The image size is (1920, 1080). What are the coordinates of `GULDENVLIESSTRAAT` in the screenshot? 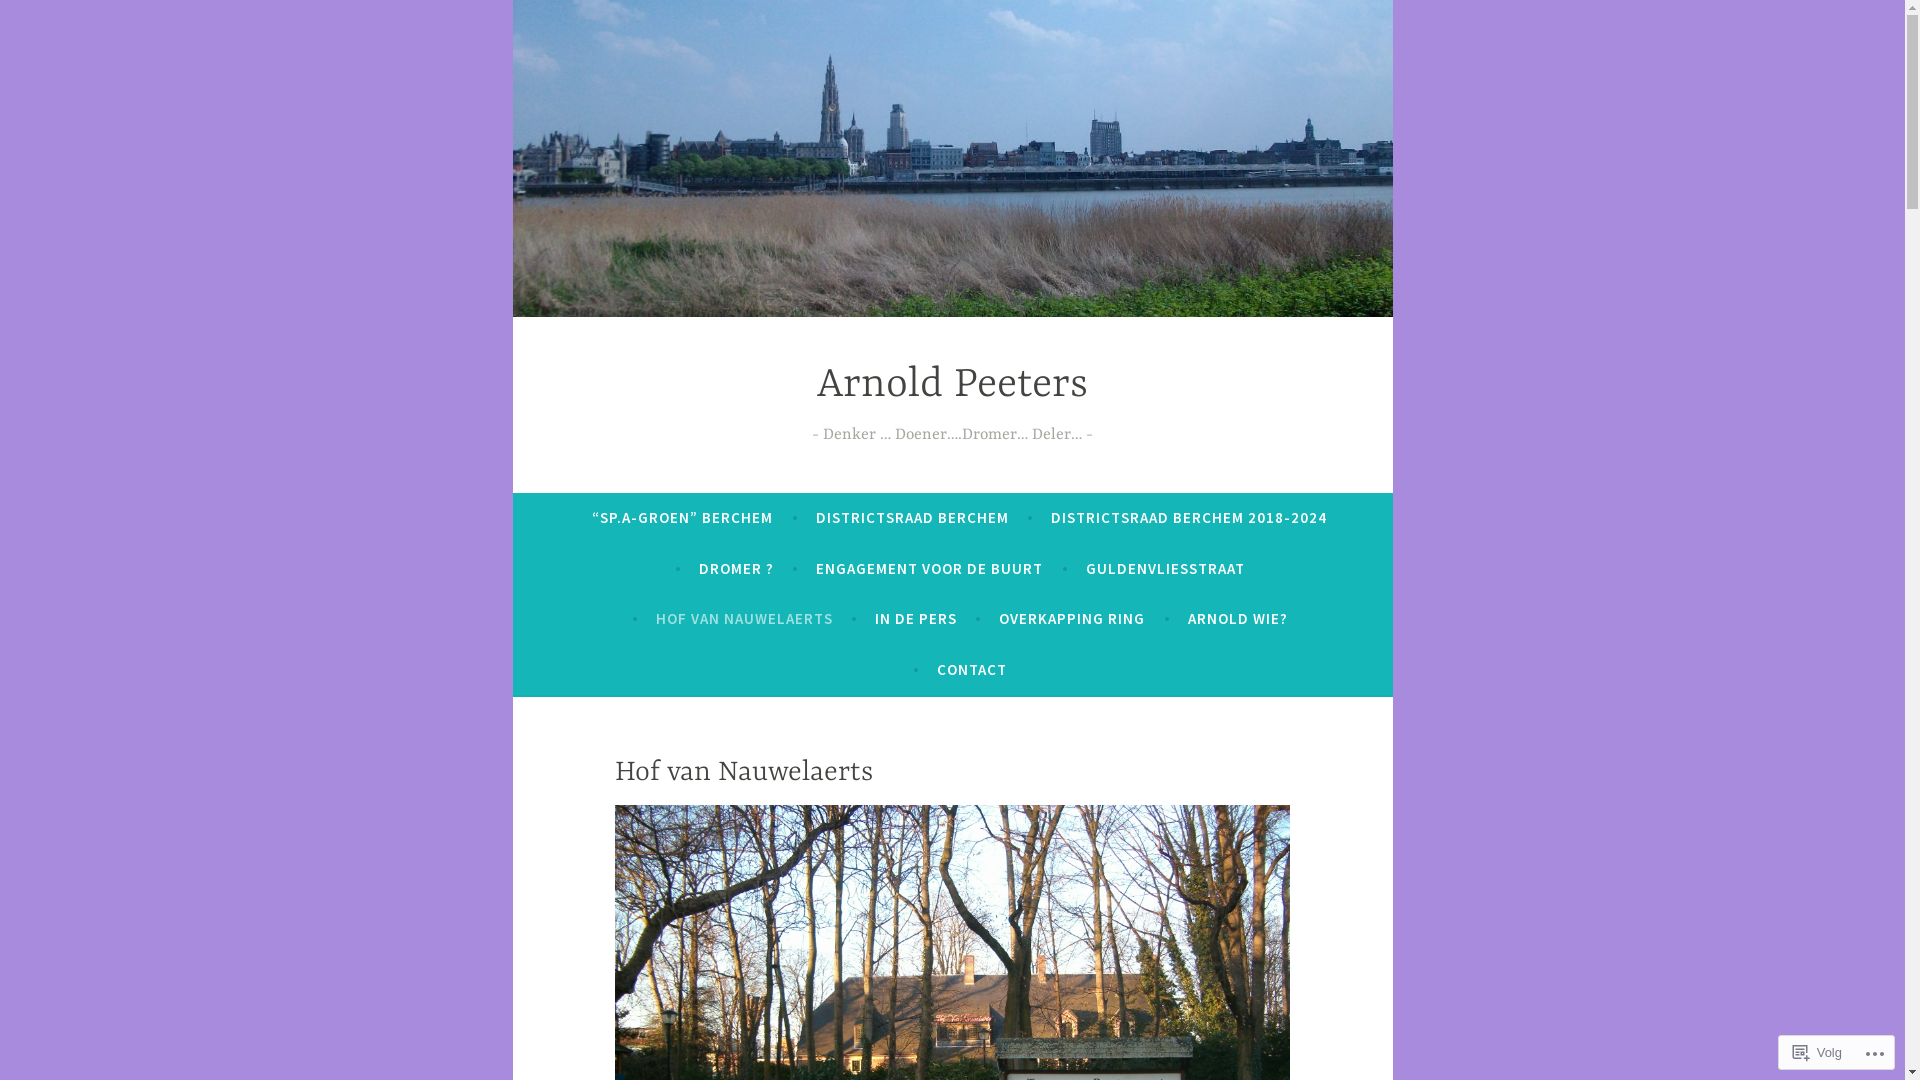 It's located at (1166, 569).